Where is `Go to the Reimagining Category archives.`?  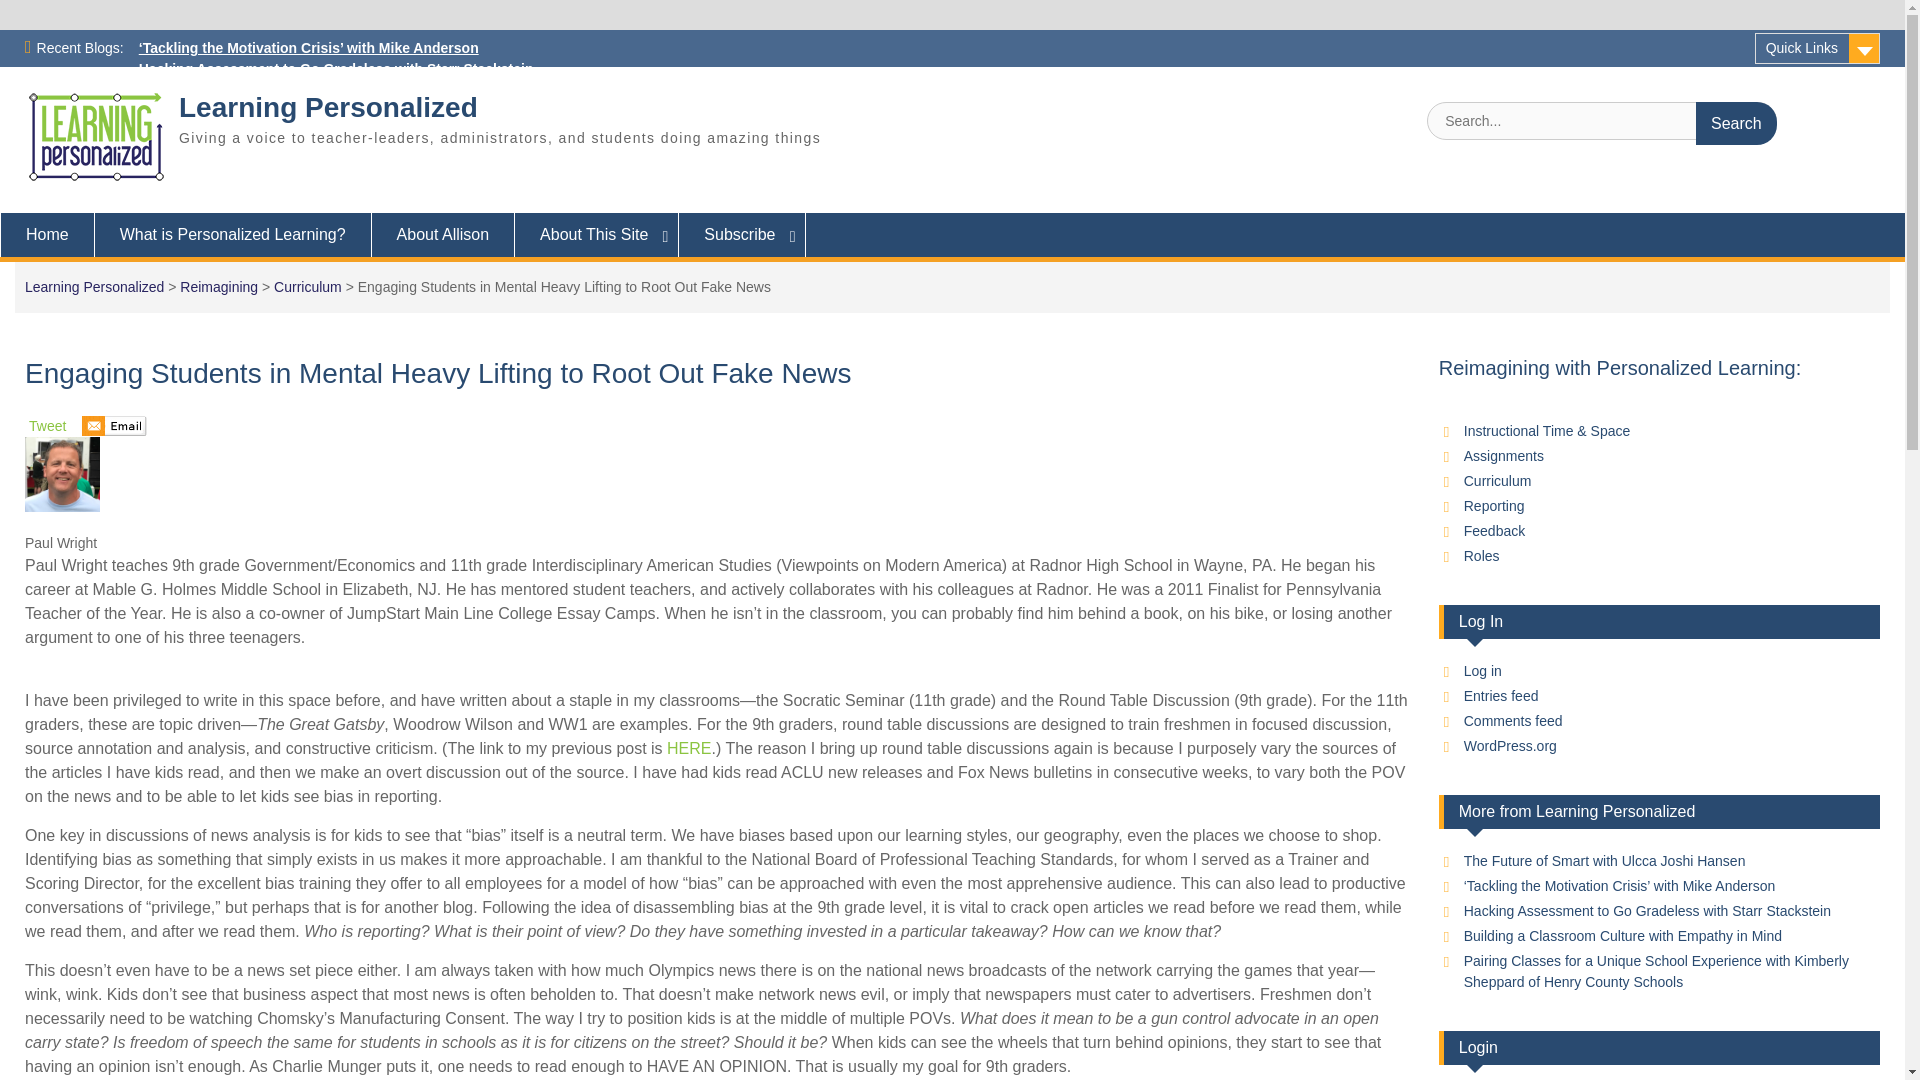
Go to the Reimagining Category archives. is located at coordinates (218, 286).